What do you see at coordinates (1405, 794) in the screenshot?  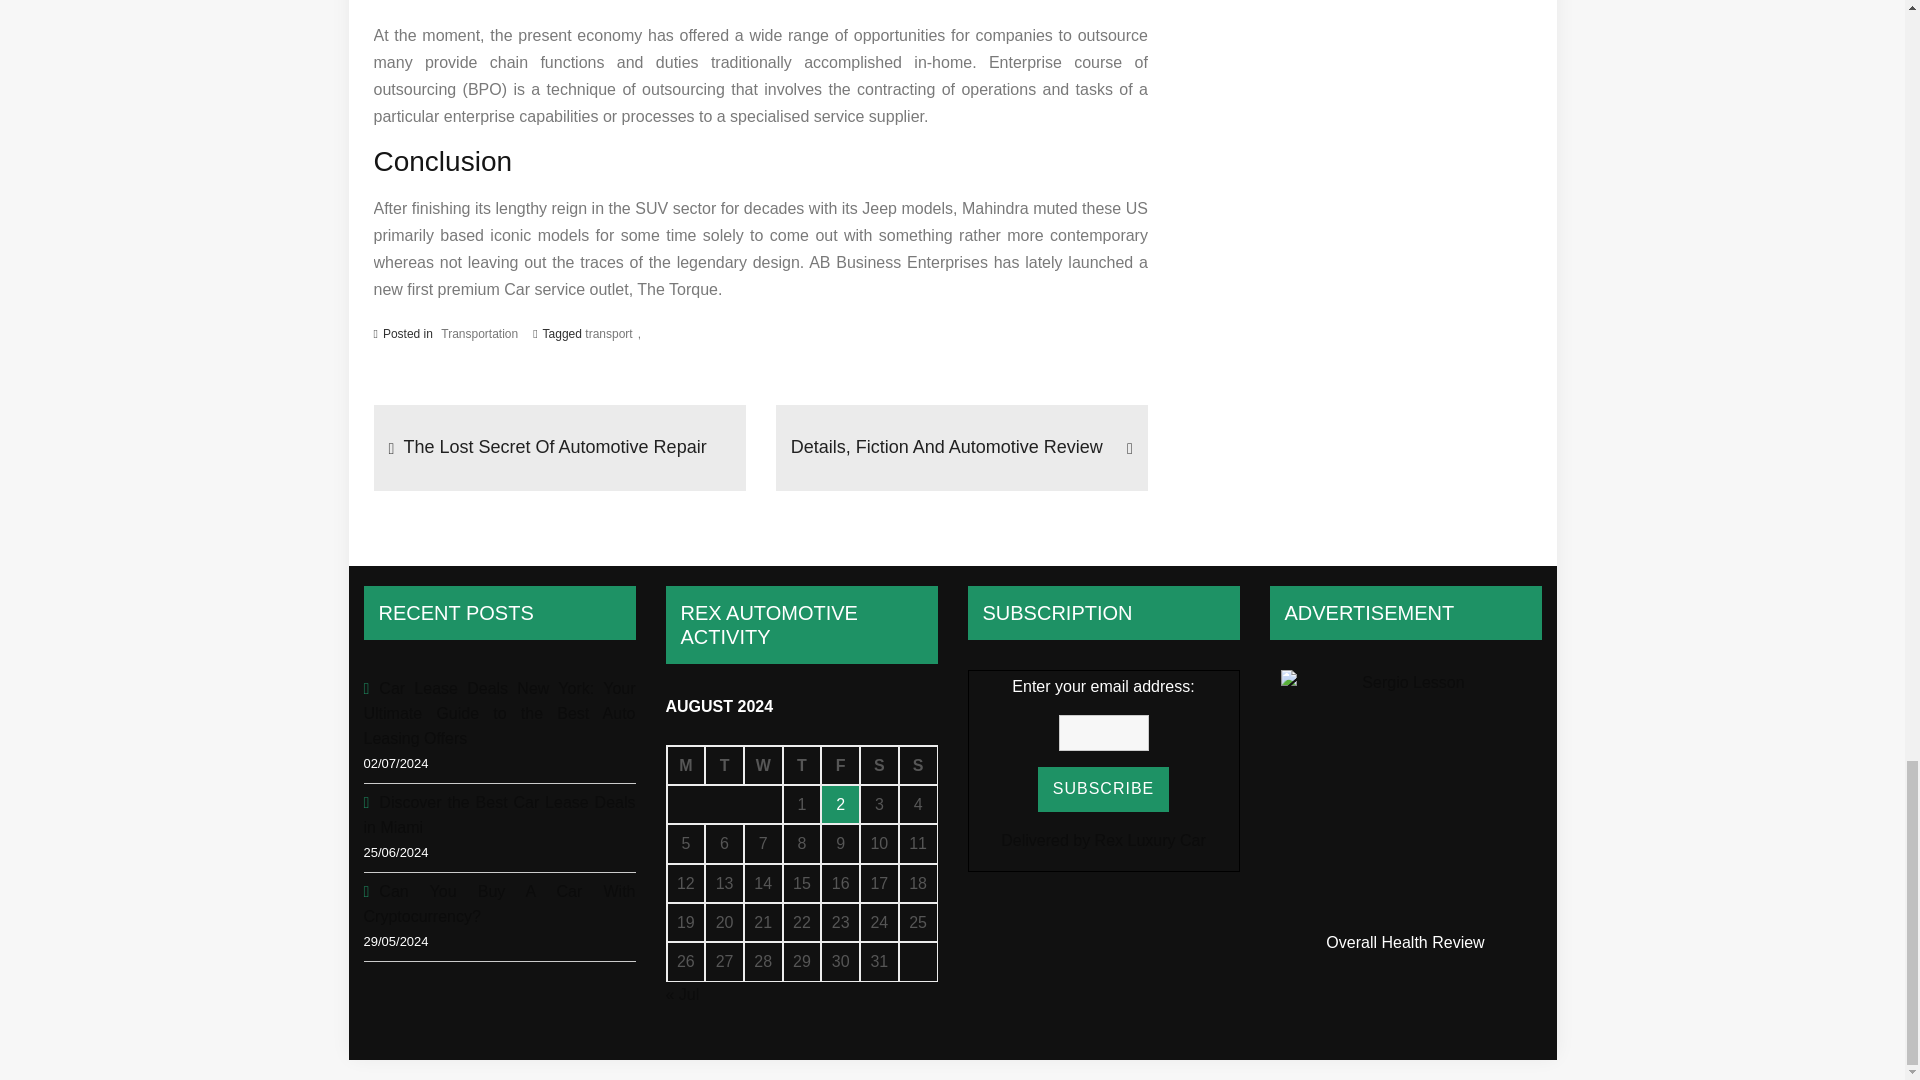 I see `Sergio Lesson` at bounding box center [1405, 794].